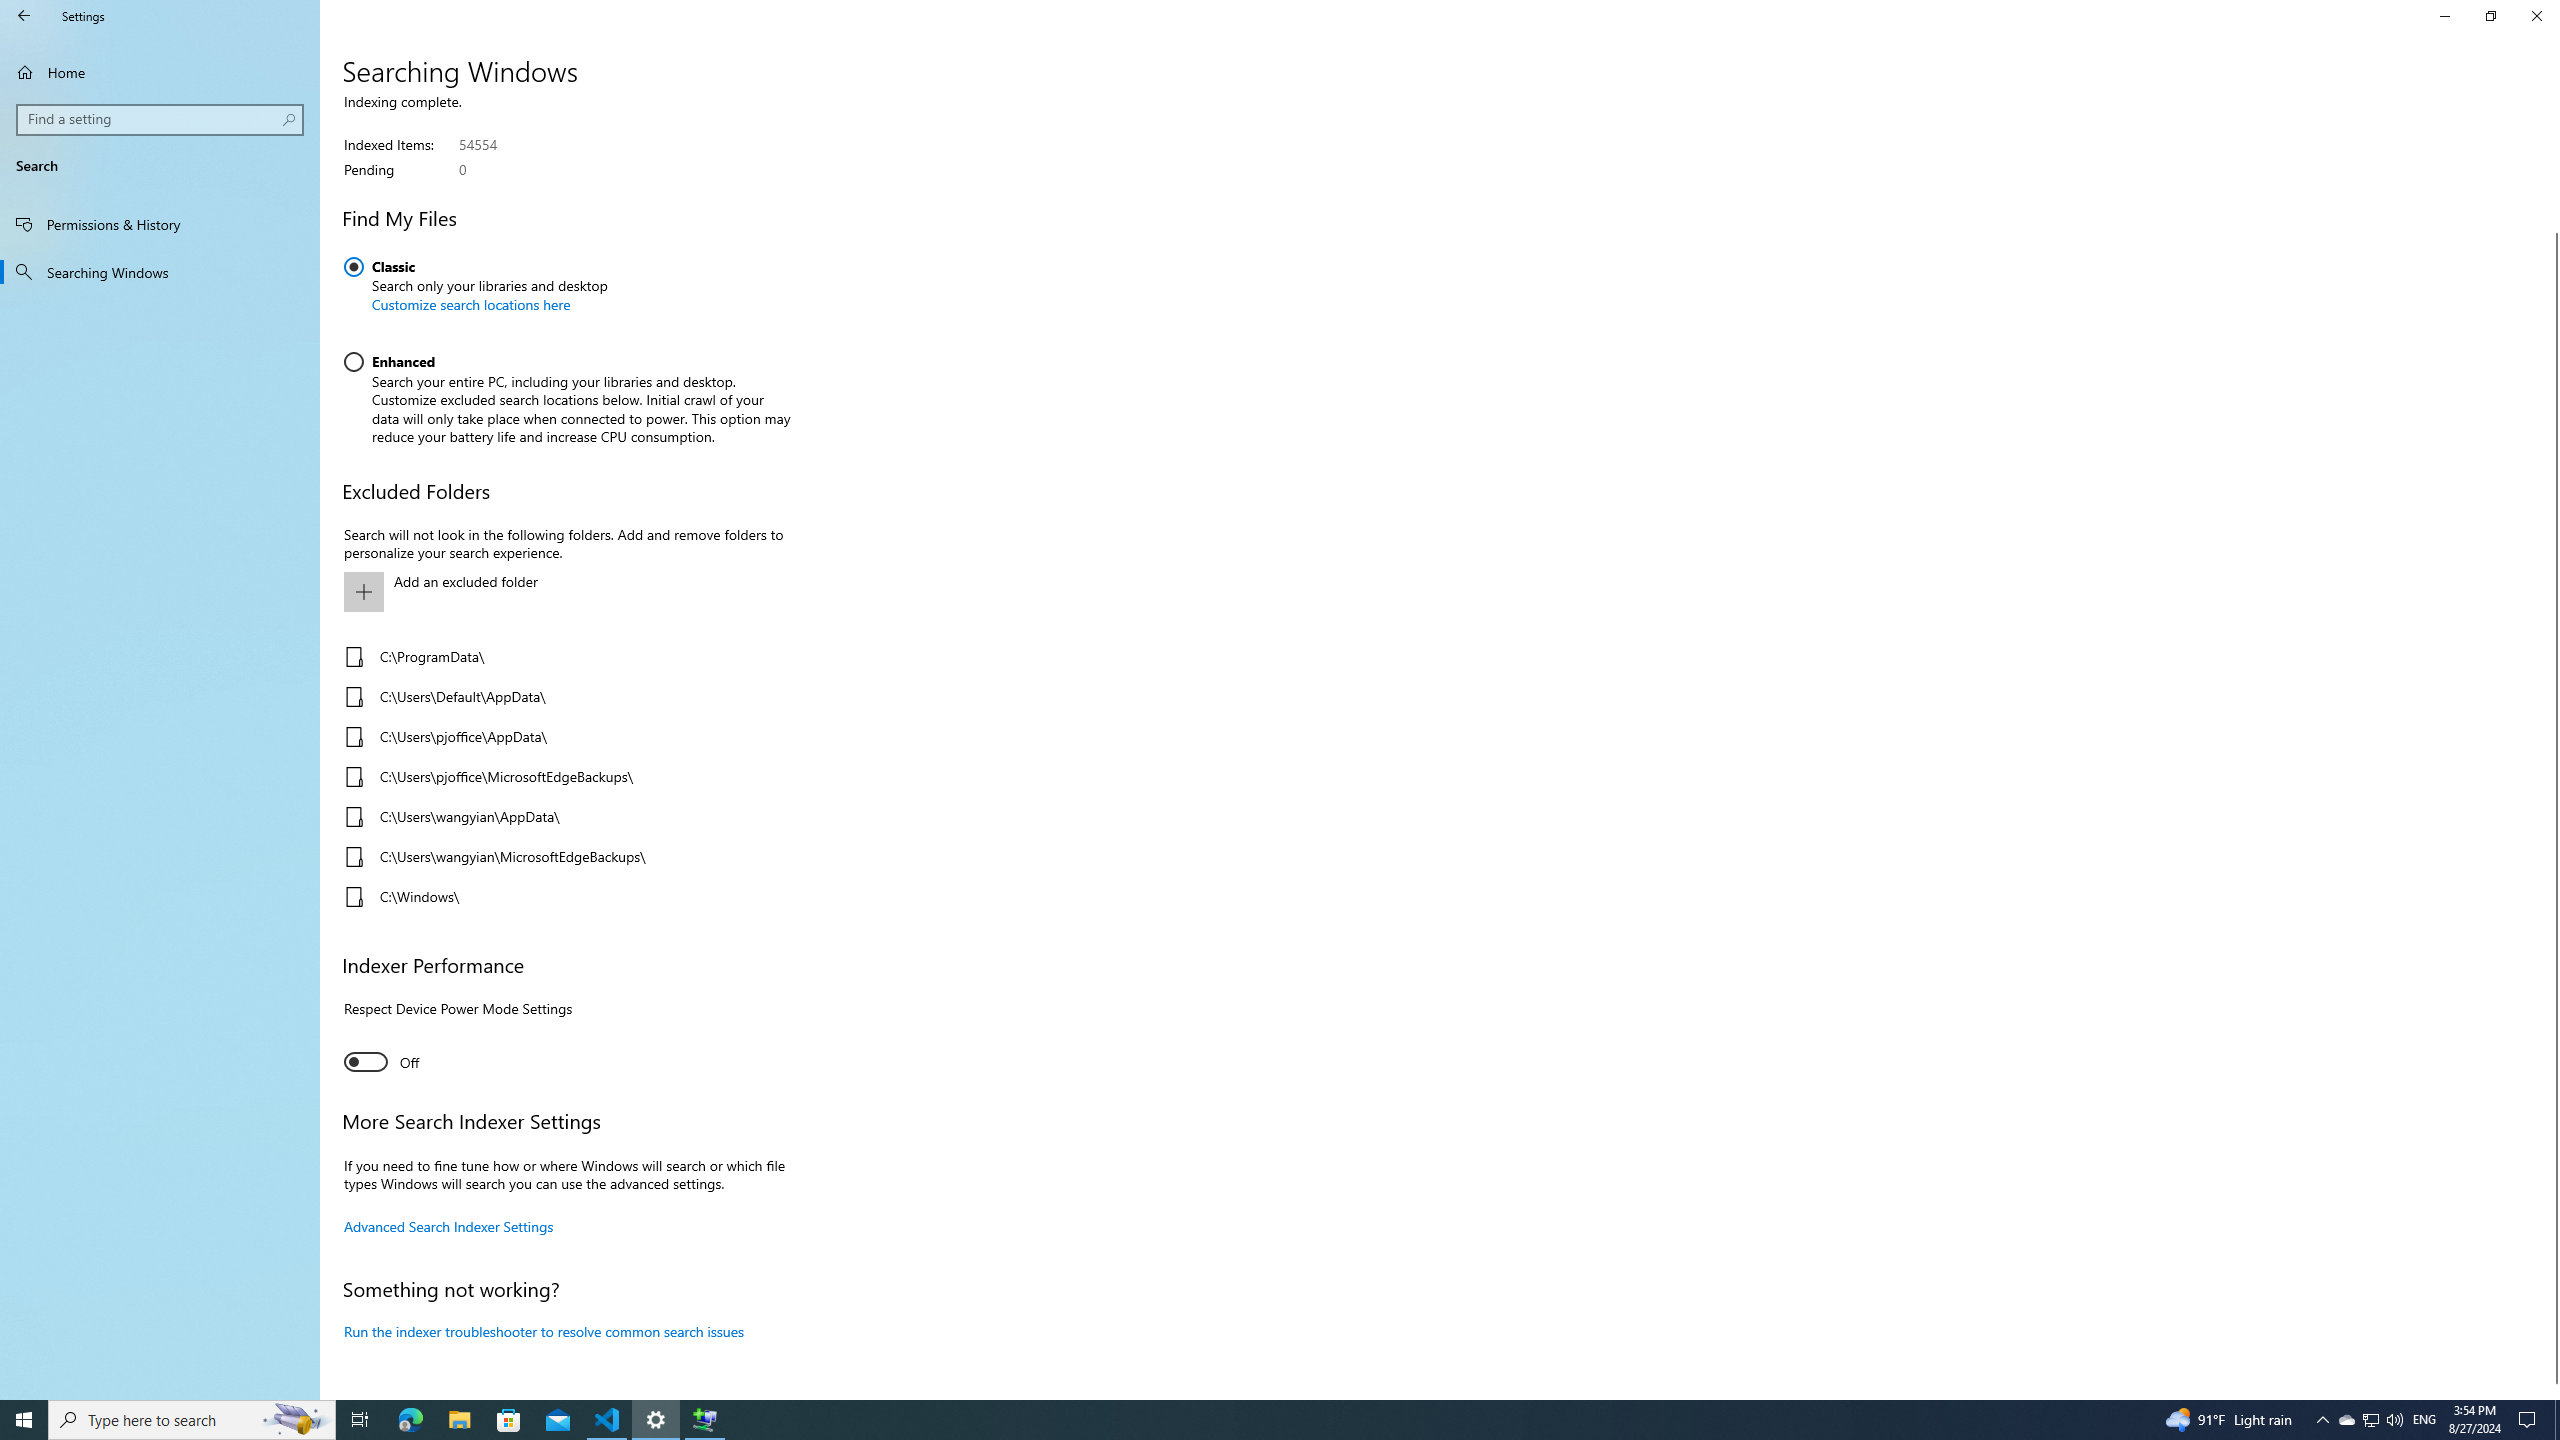  What do you see at coordinates (562, 737) in the screenshot?
I see `C:\Users\pjoffice\AppData\` at bounding box center [562, 737].